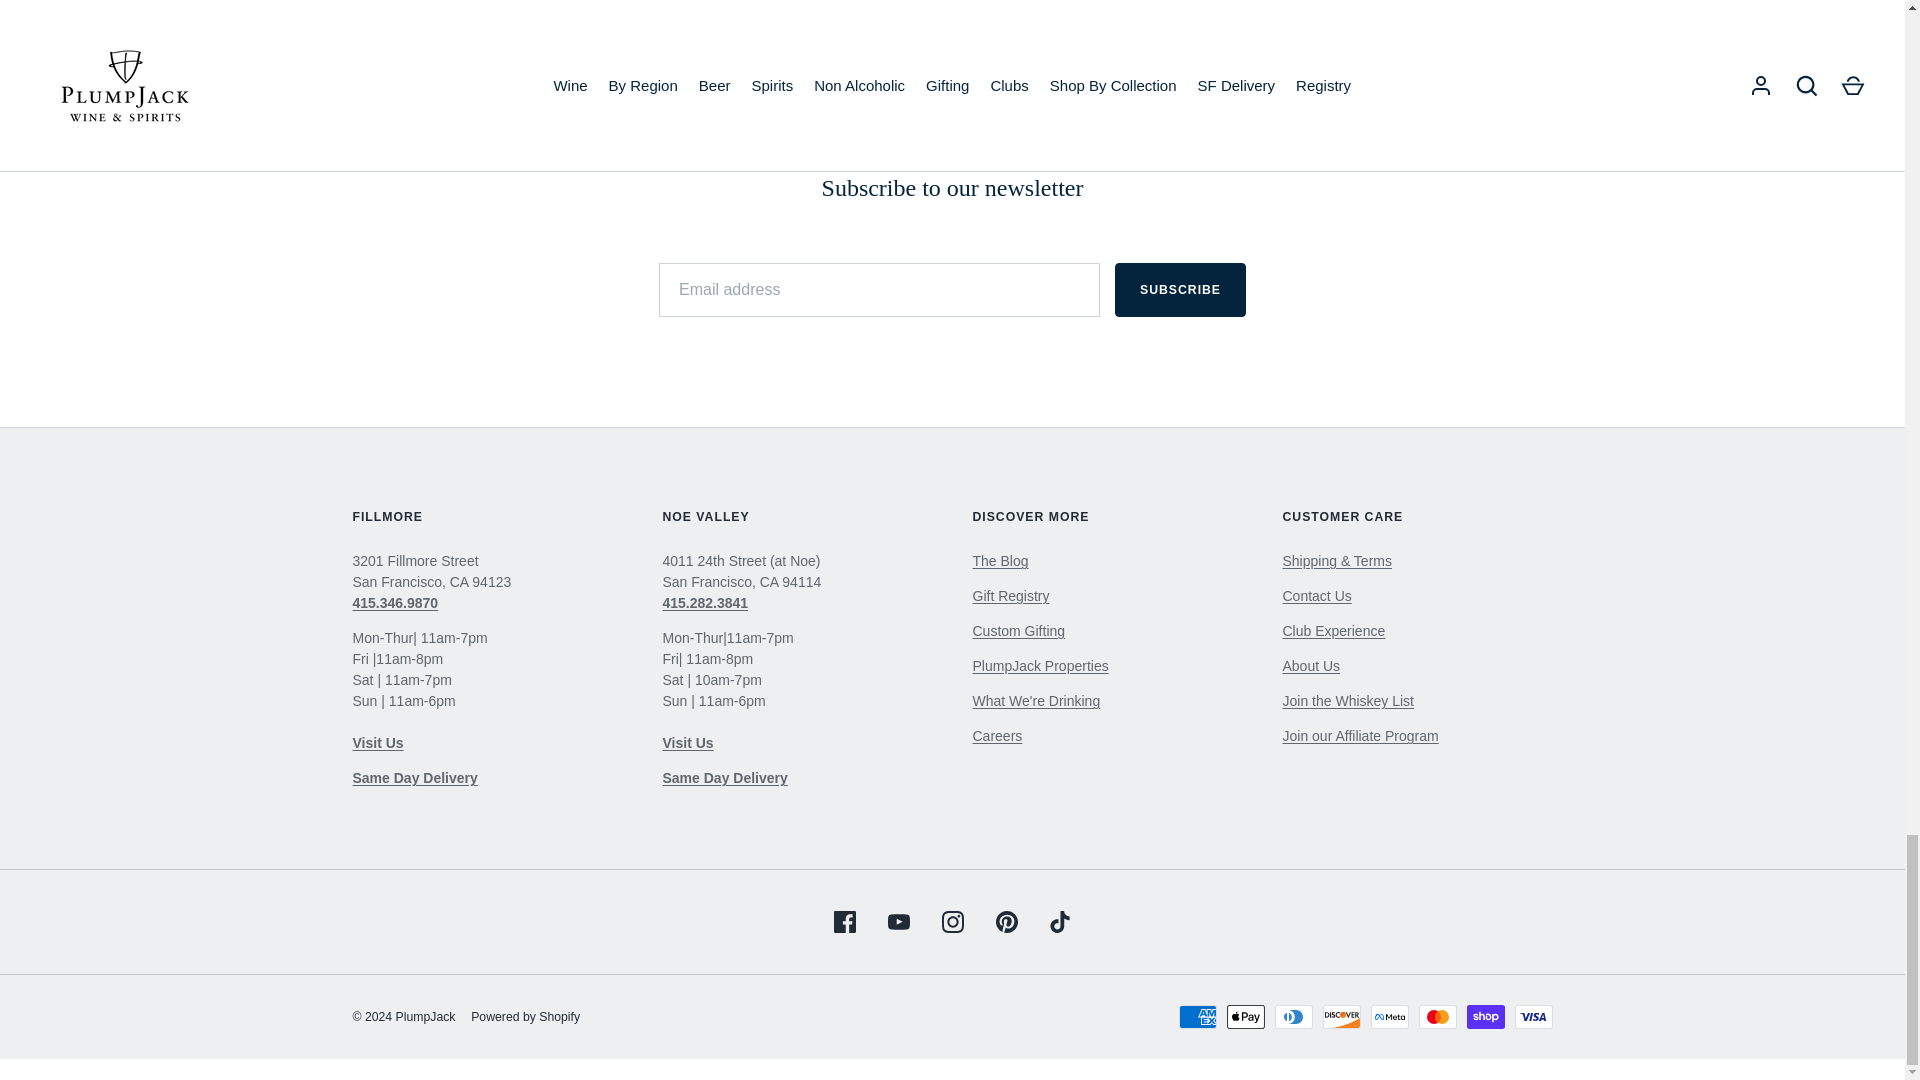  I want to click on Affiliate Sign-Up, so click(1360, 736).